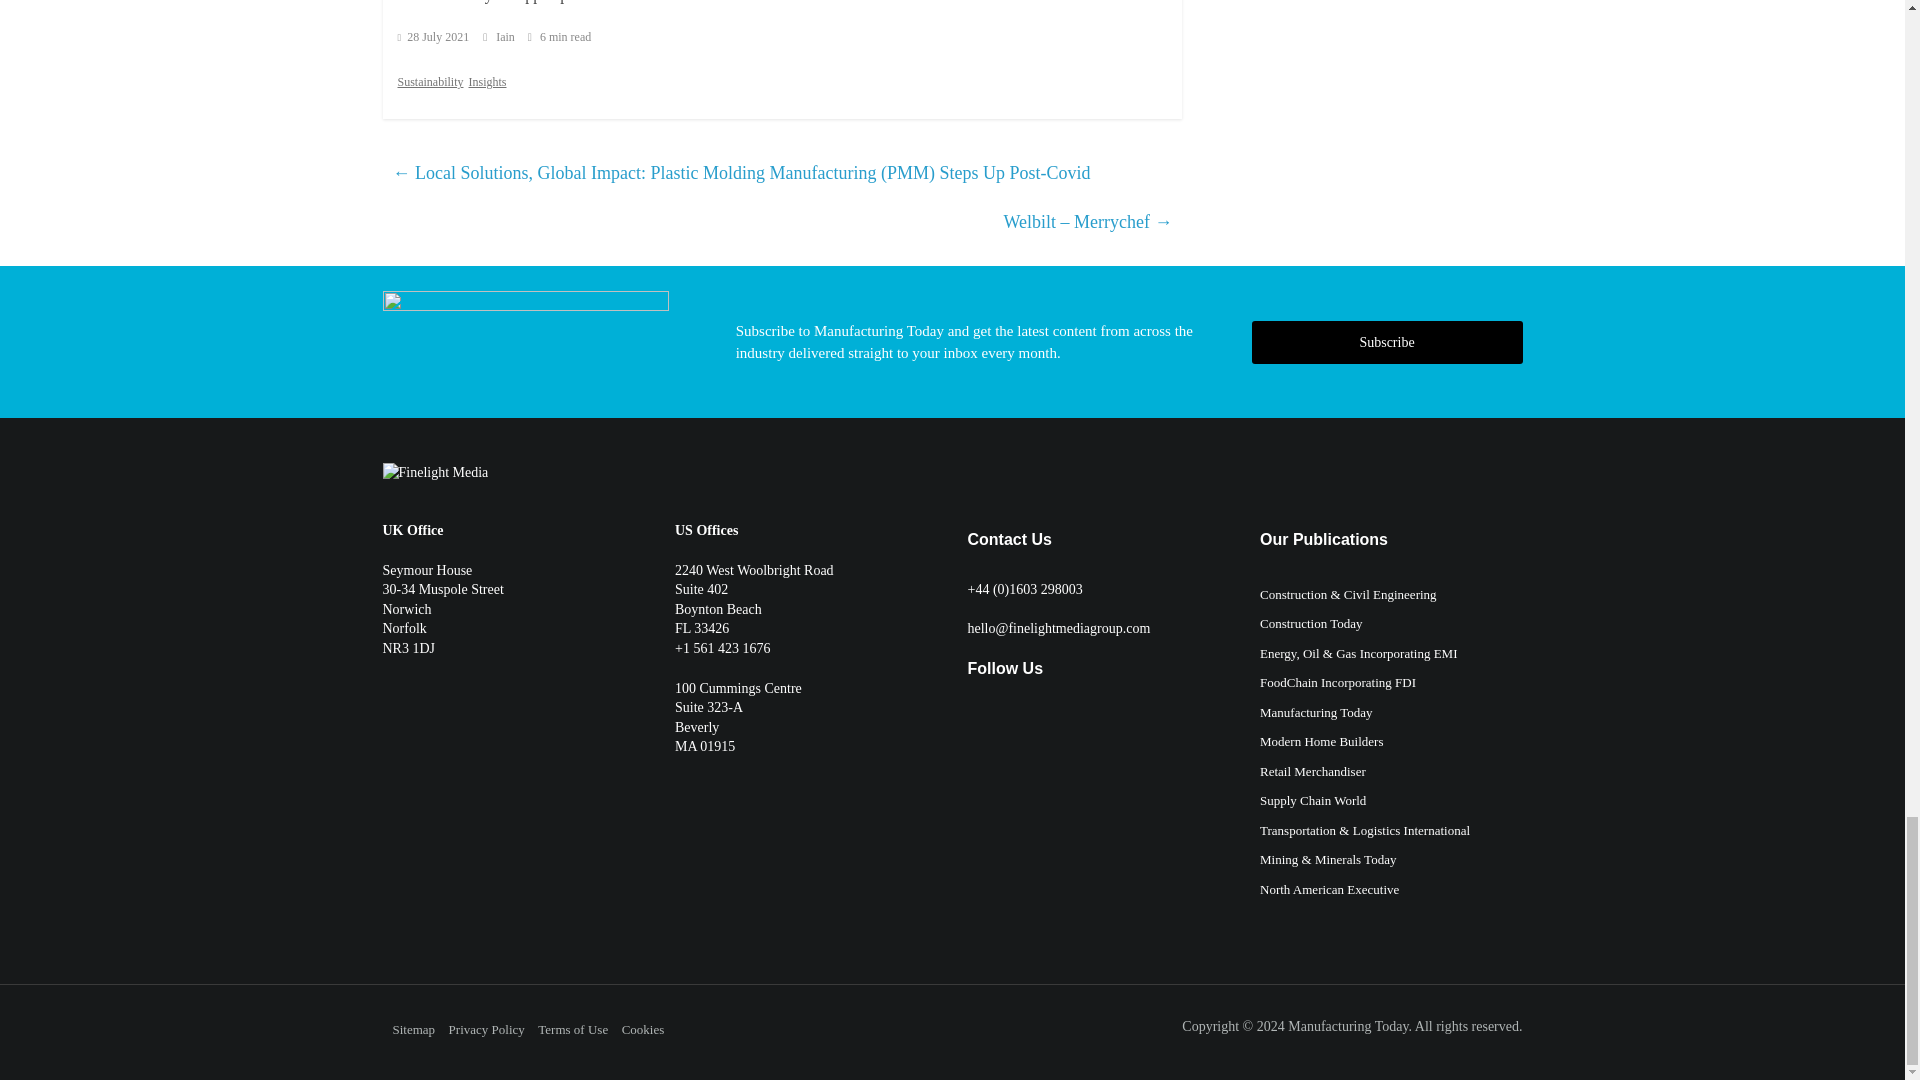  Describe the element at coordinates (487, 82) in the screenshot. I see `Insights` at that location.